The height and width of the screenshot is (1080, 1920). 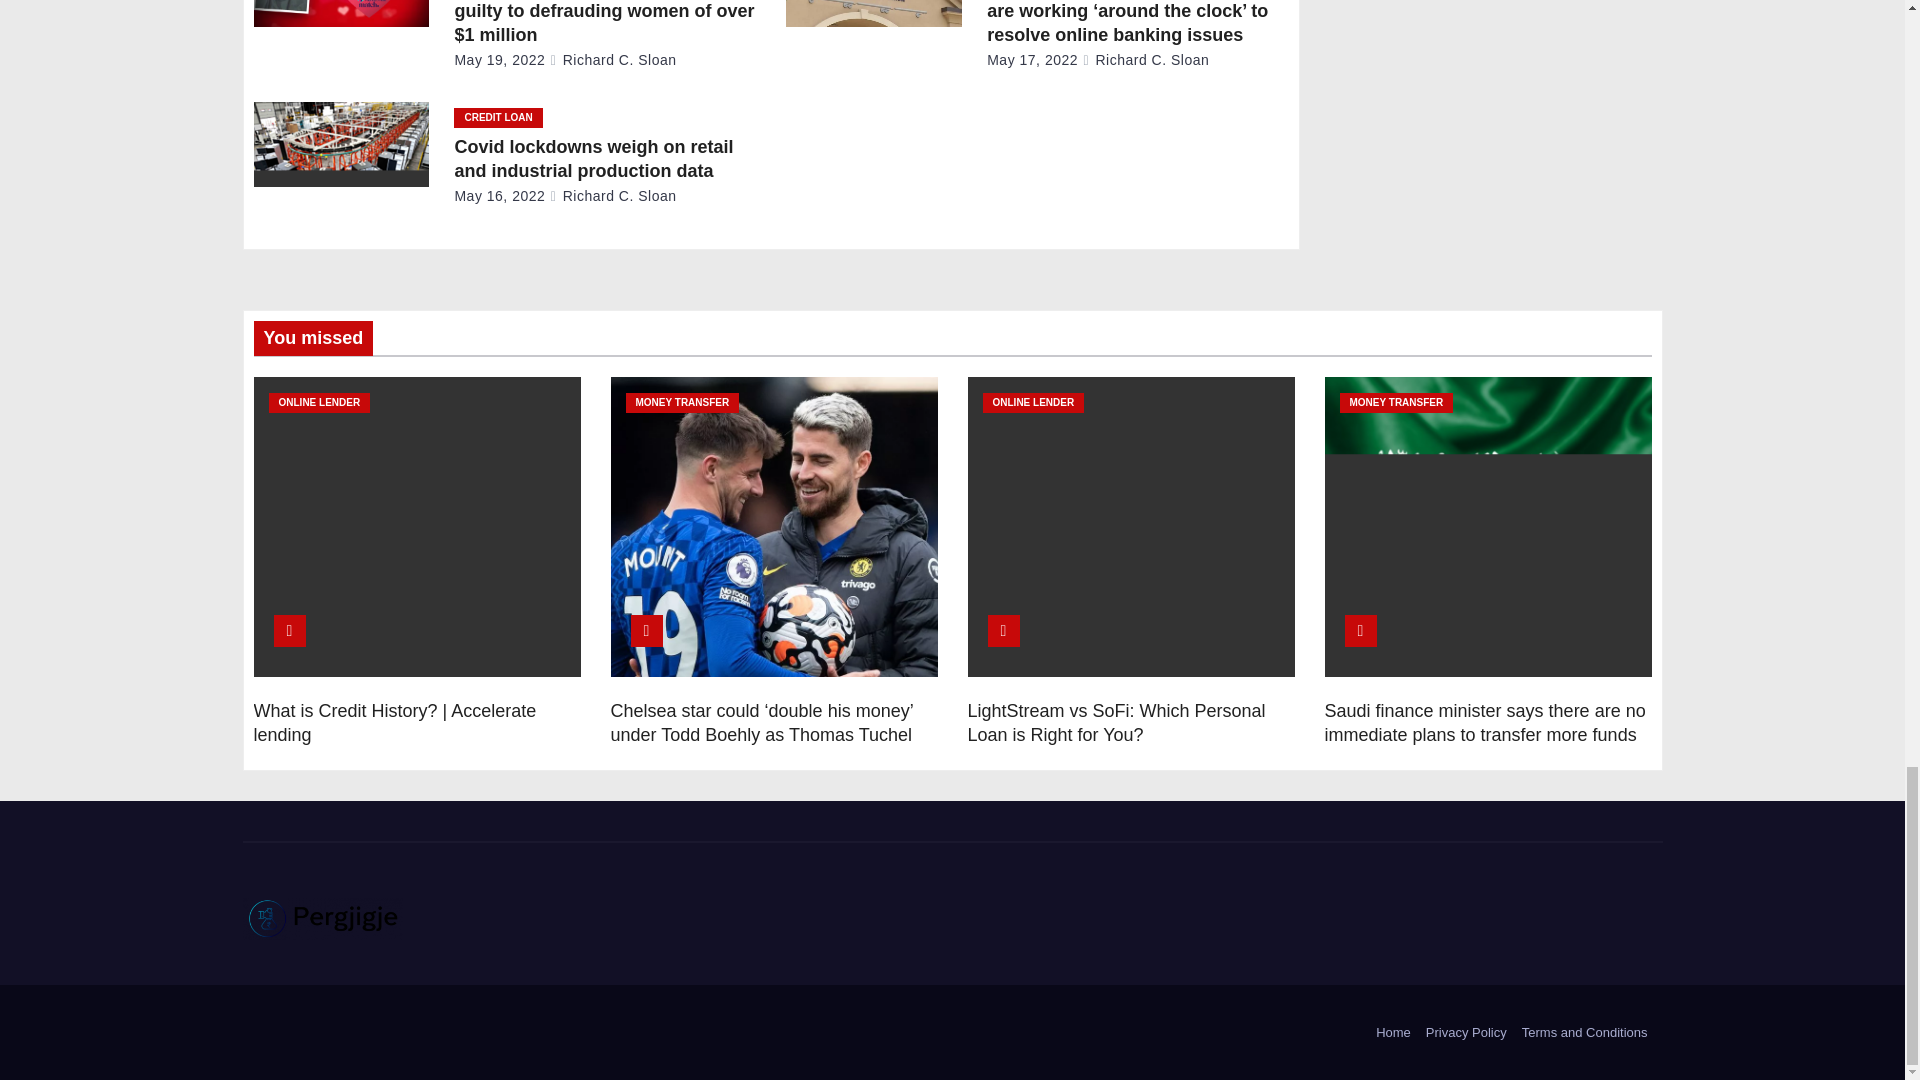 I want to click on May 19, 2022, so click(x=499, y=60).